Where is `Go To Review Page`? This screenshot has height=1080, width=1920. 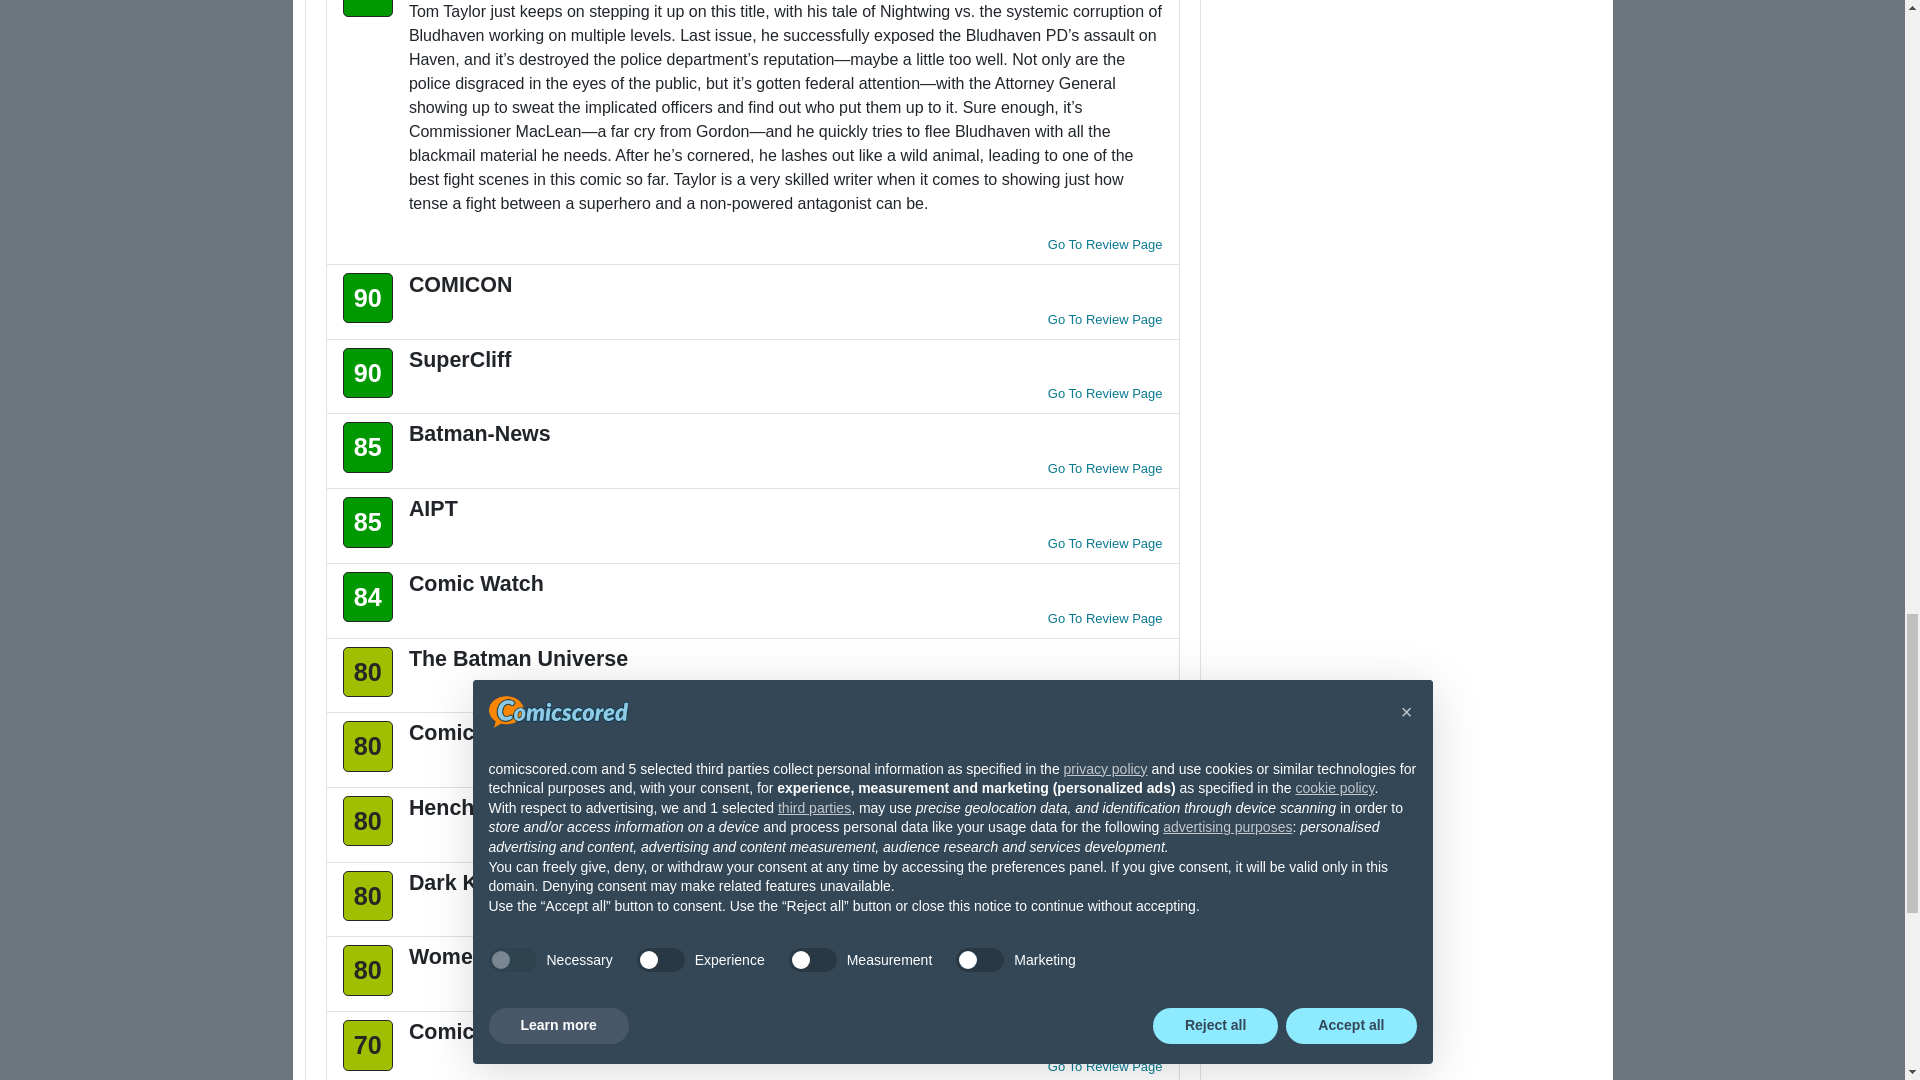
Go To Review Page is located at coordinates (1106, 392).